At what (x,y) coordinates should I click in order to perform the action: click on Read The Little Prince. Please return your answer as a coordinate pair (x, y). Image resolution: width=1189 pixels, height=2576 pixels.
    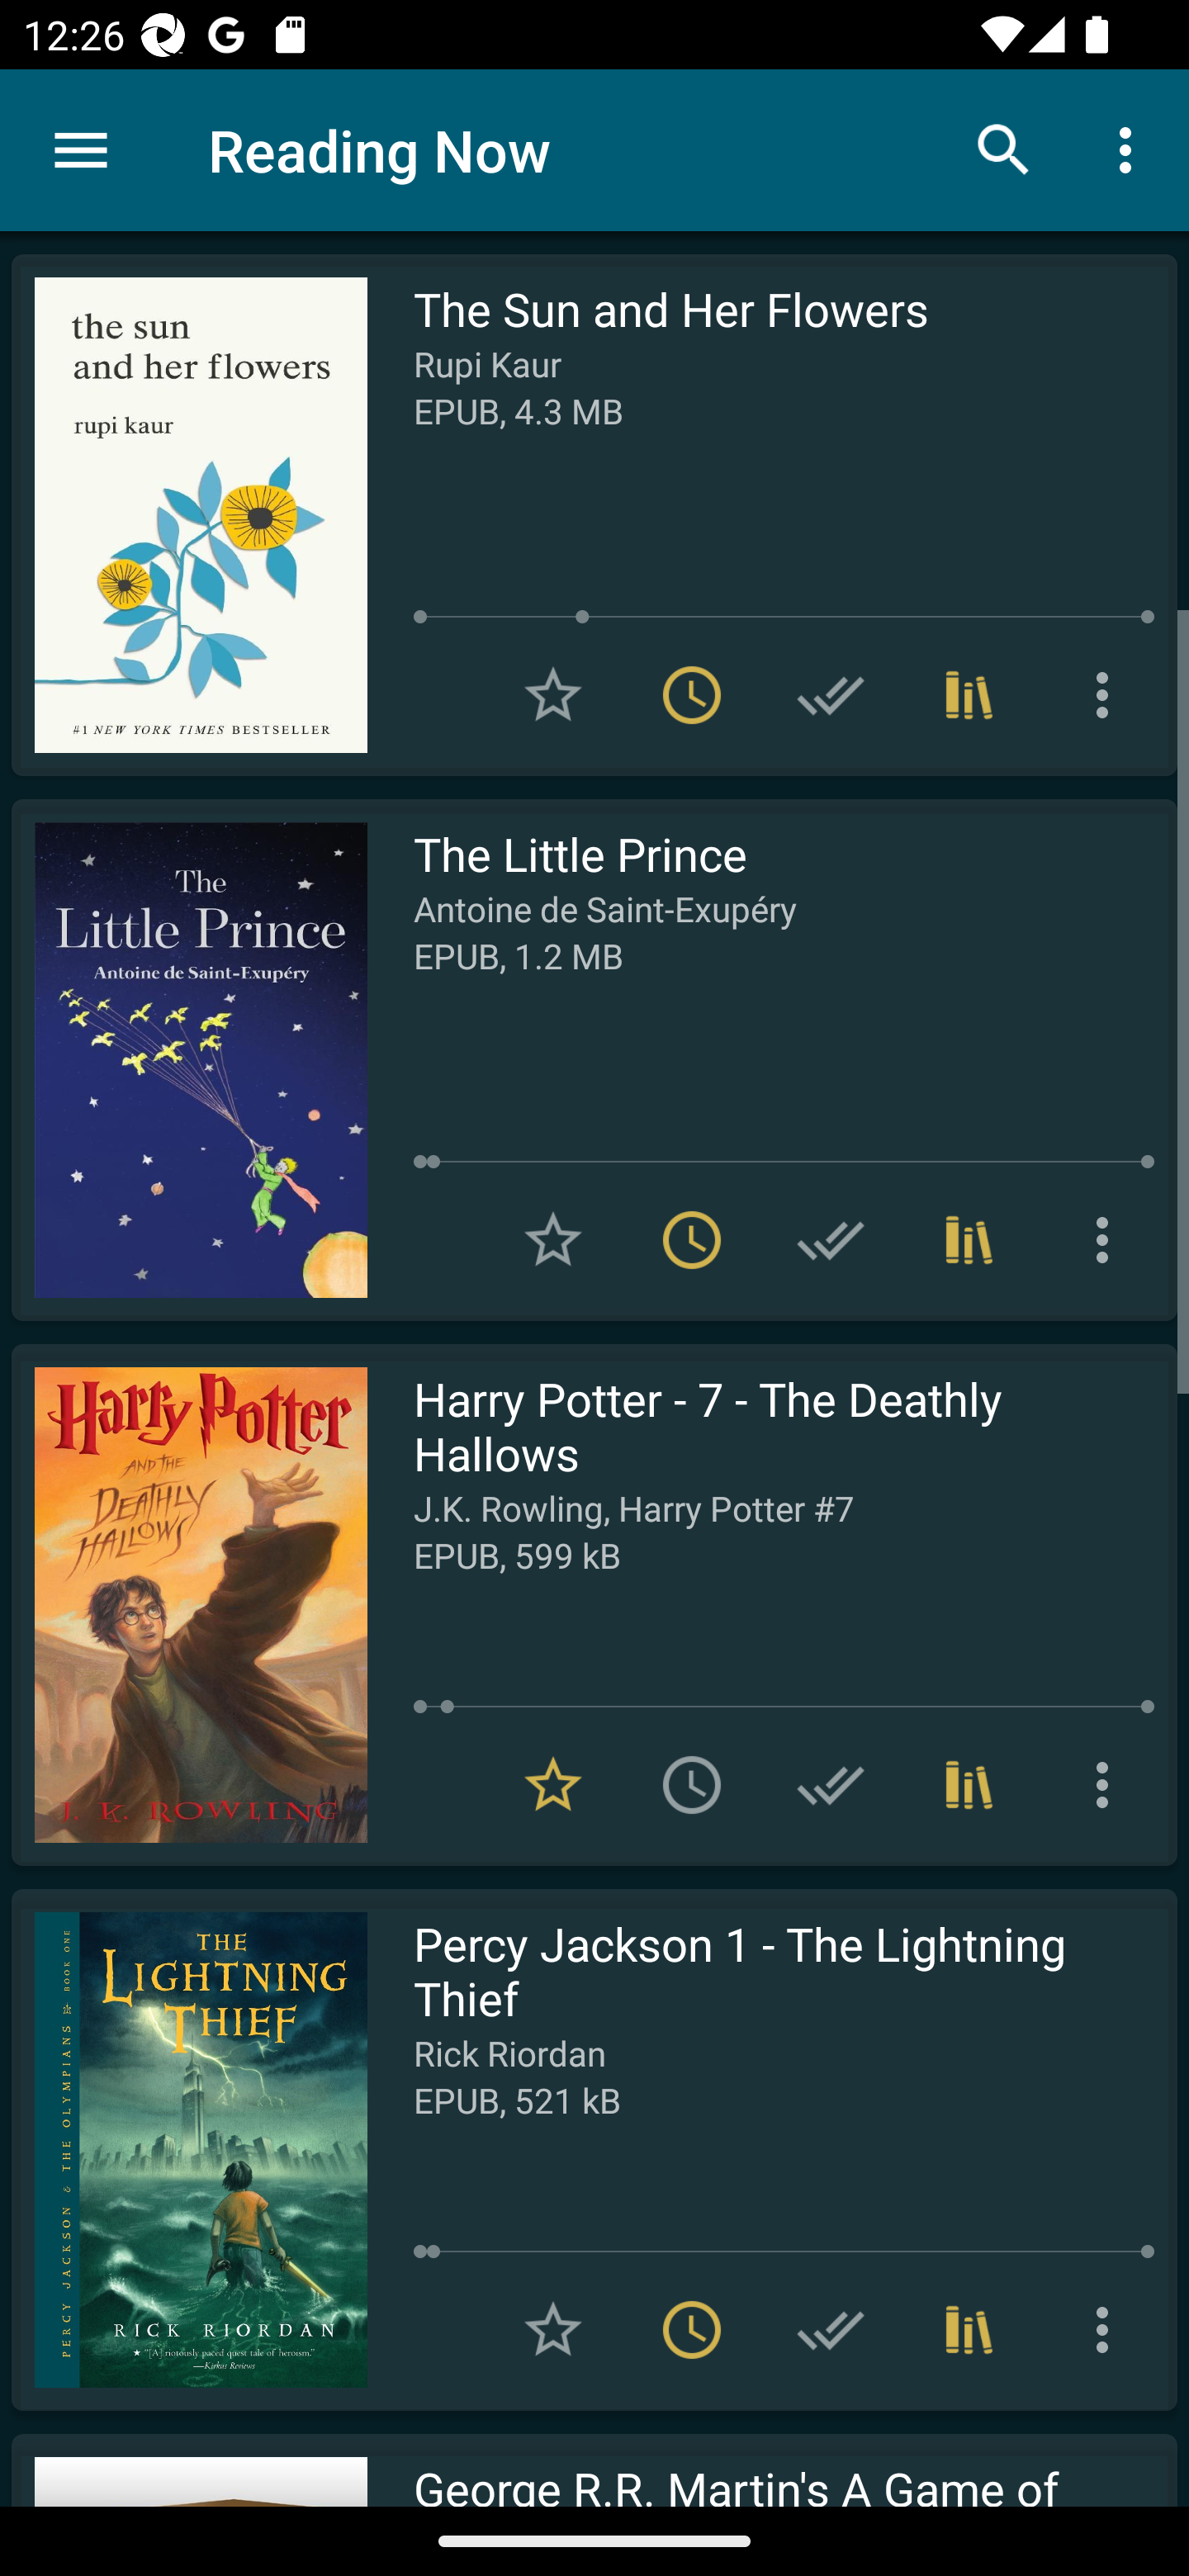
    Looking at the image, I should click on (189, 1060).